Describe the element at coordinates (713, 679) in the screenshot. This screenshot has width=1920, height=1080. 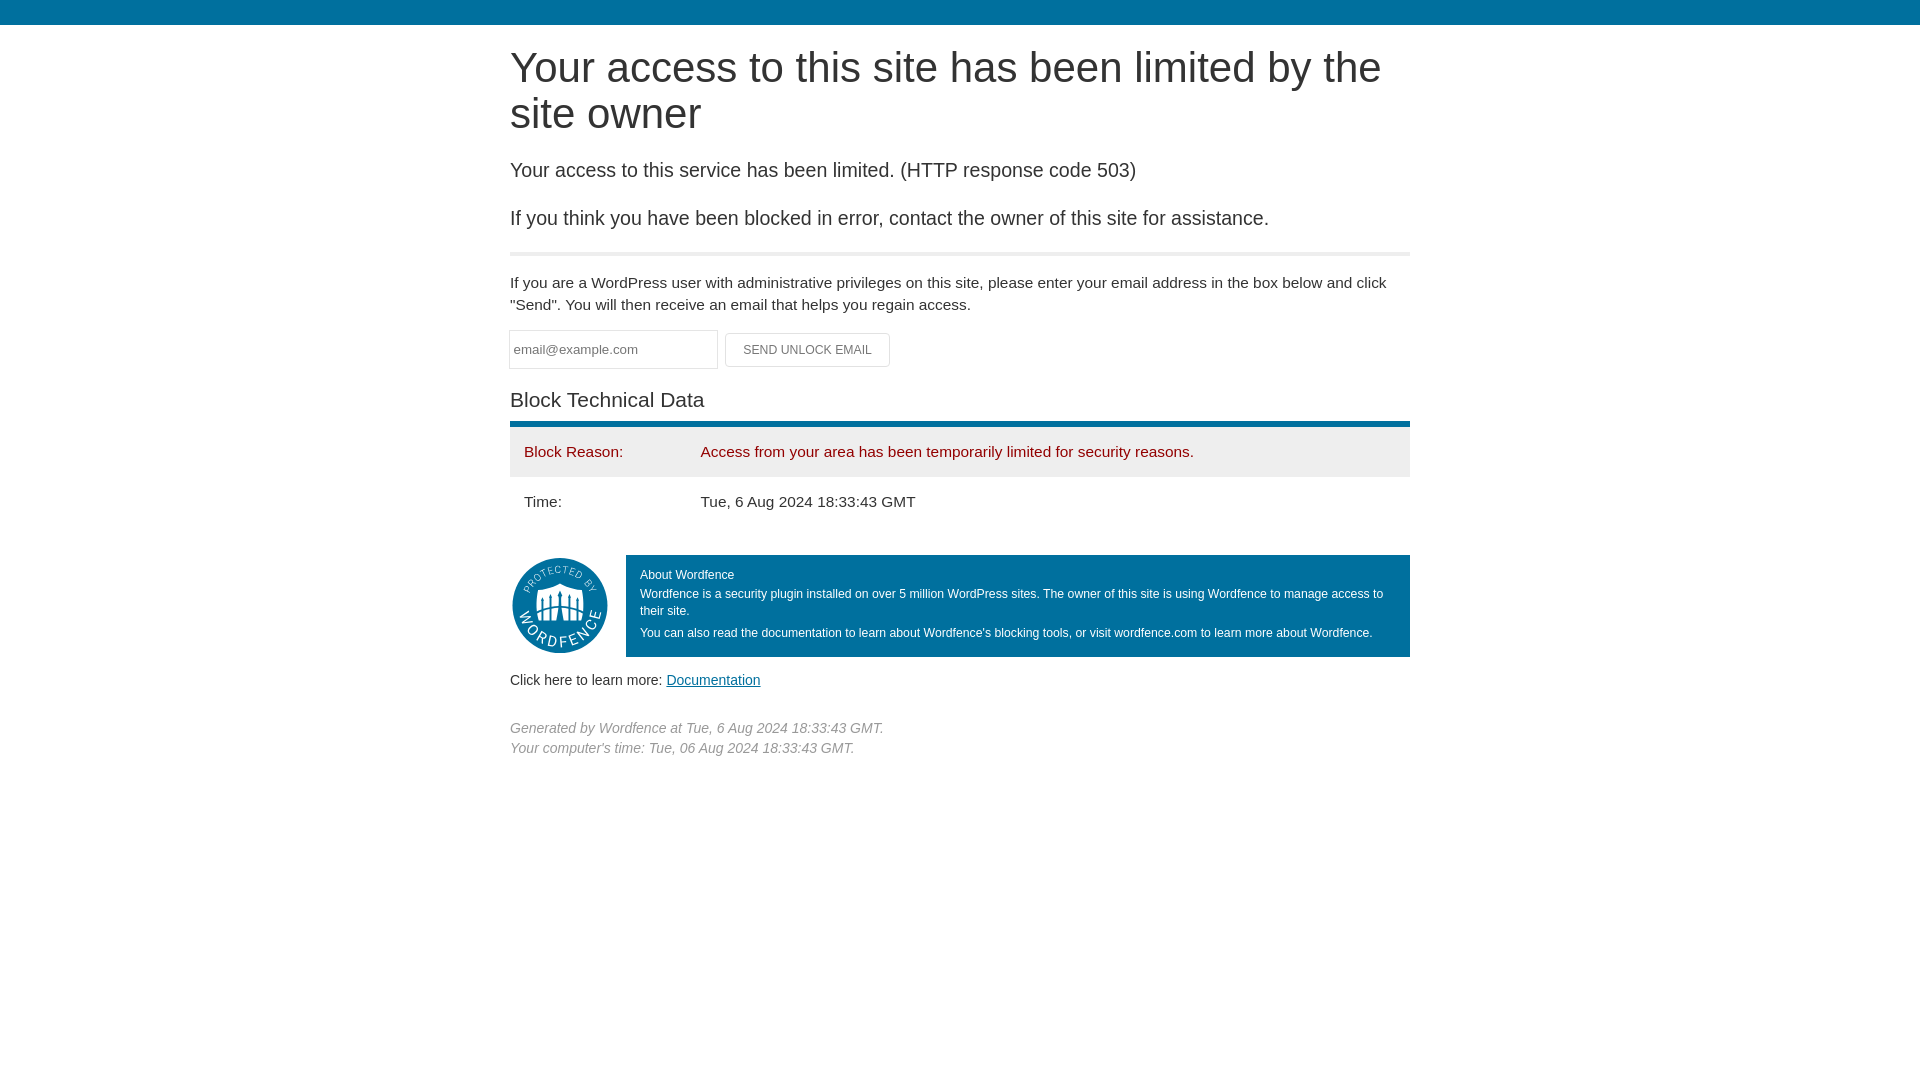
I see `Documentation` at that location.